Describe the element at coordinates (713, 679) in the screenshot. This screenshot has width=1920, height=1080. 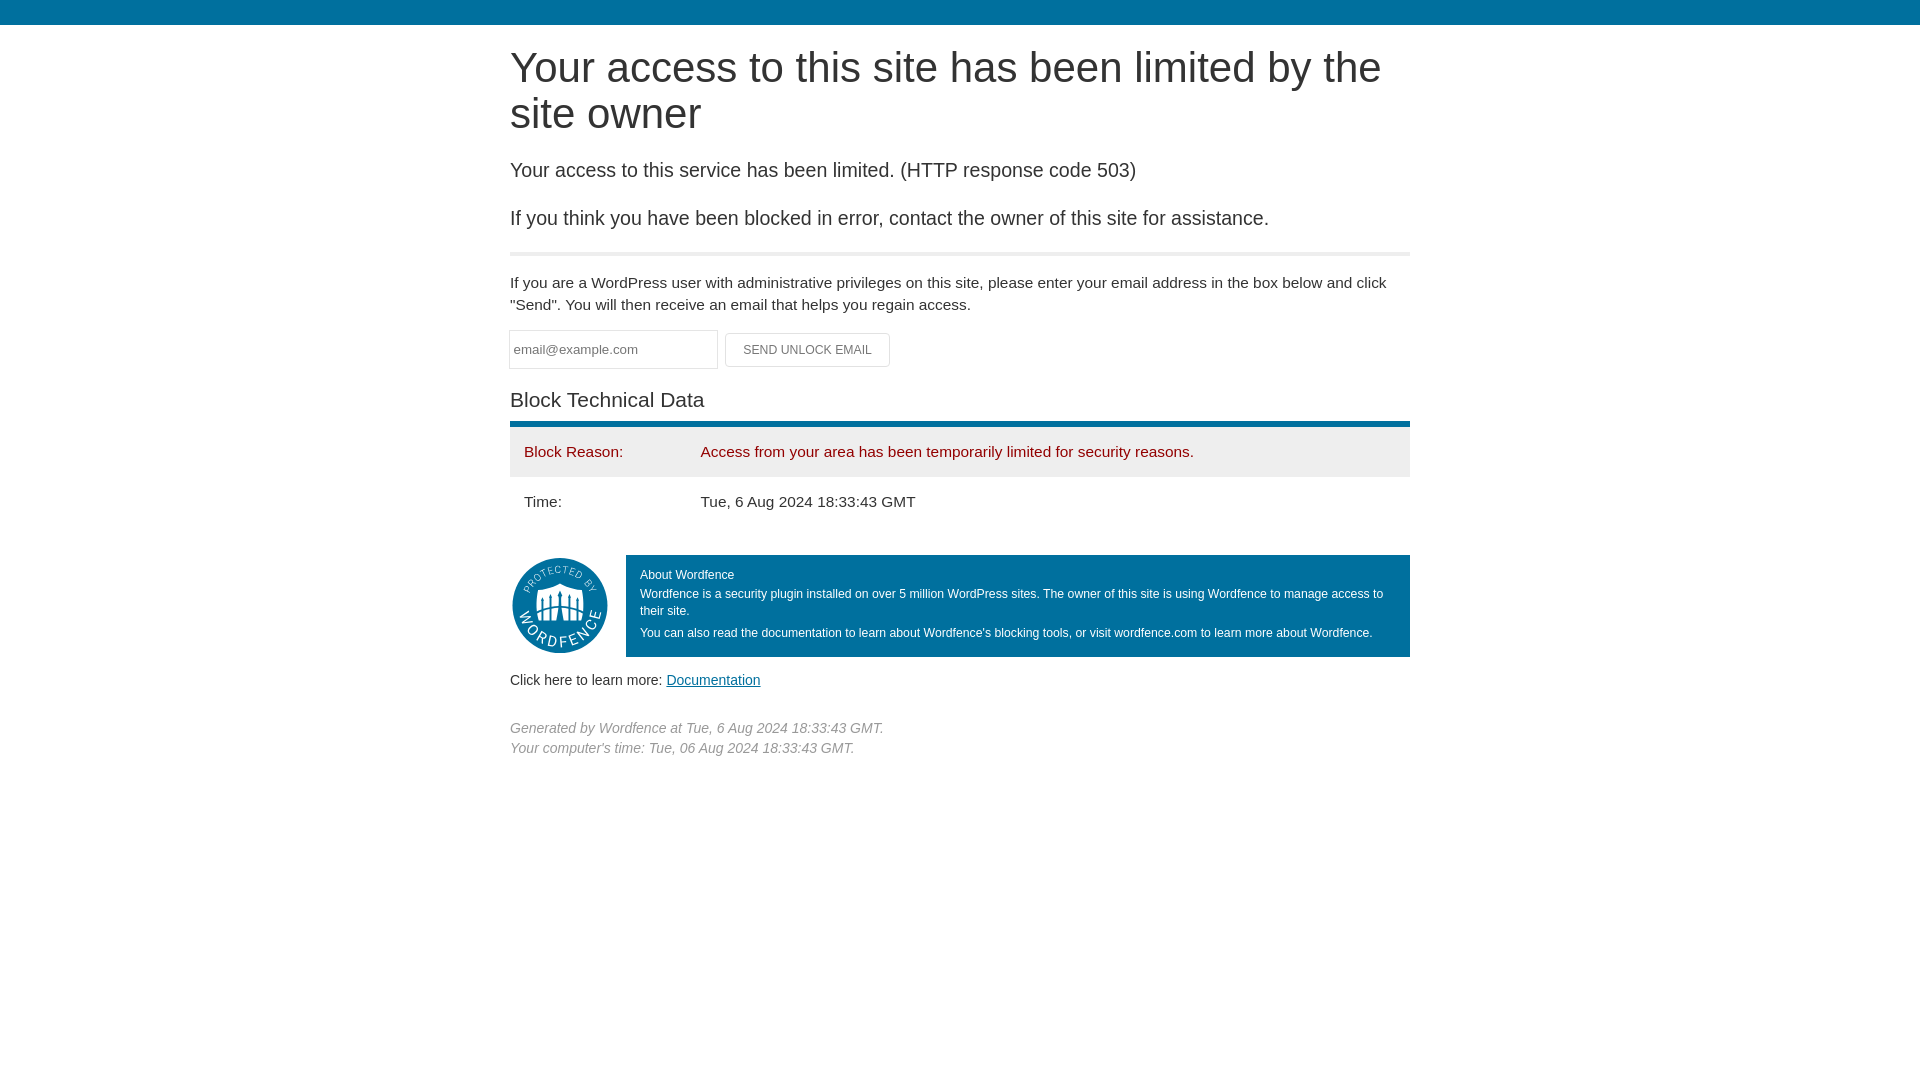
I see `Documentation` at that location.